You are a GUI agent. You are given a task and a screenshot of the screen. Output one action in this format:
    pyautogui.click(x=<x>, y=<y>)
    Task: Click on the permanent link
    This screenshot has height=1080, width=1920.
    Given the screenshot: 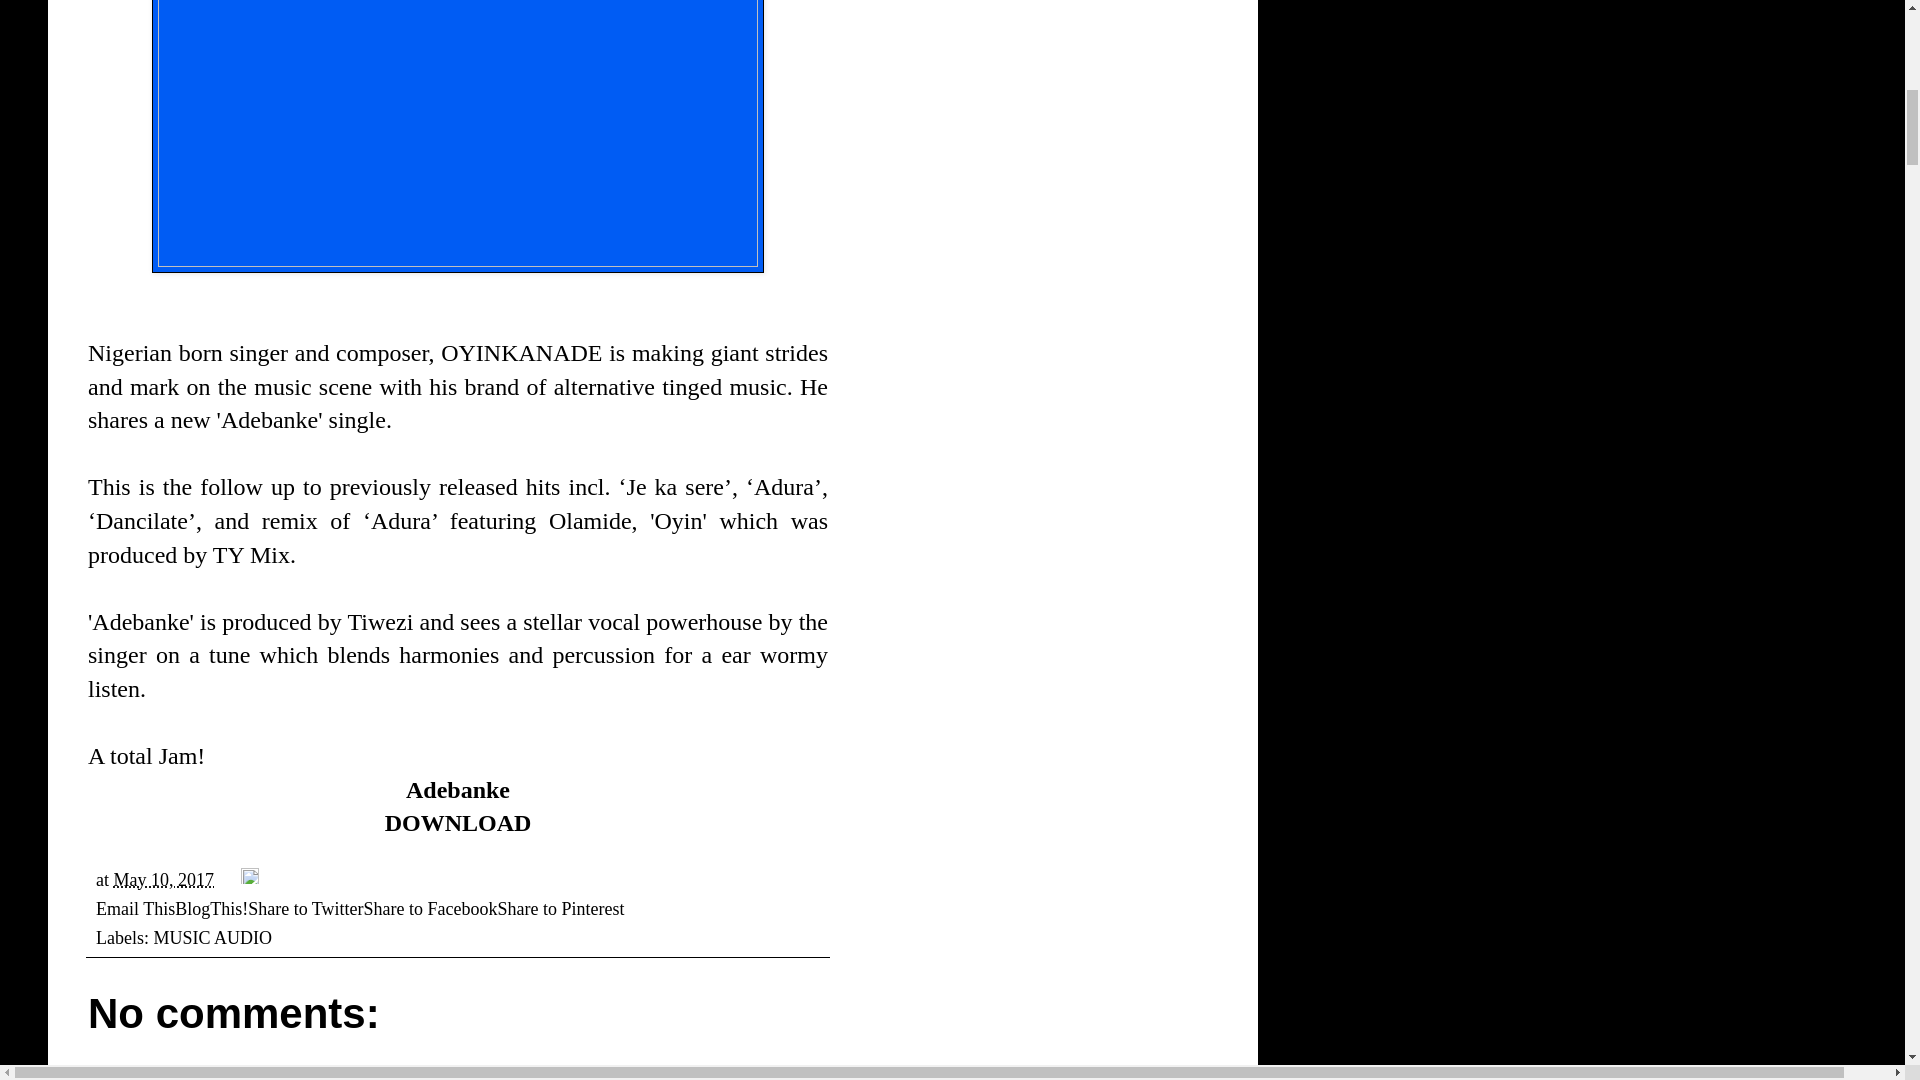 What is the action you would take?
    pyautogui.click(x=164, y=880)
    